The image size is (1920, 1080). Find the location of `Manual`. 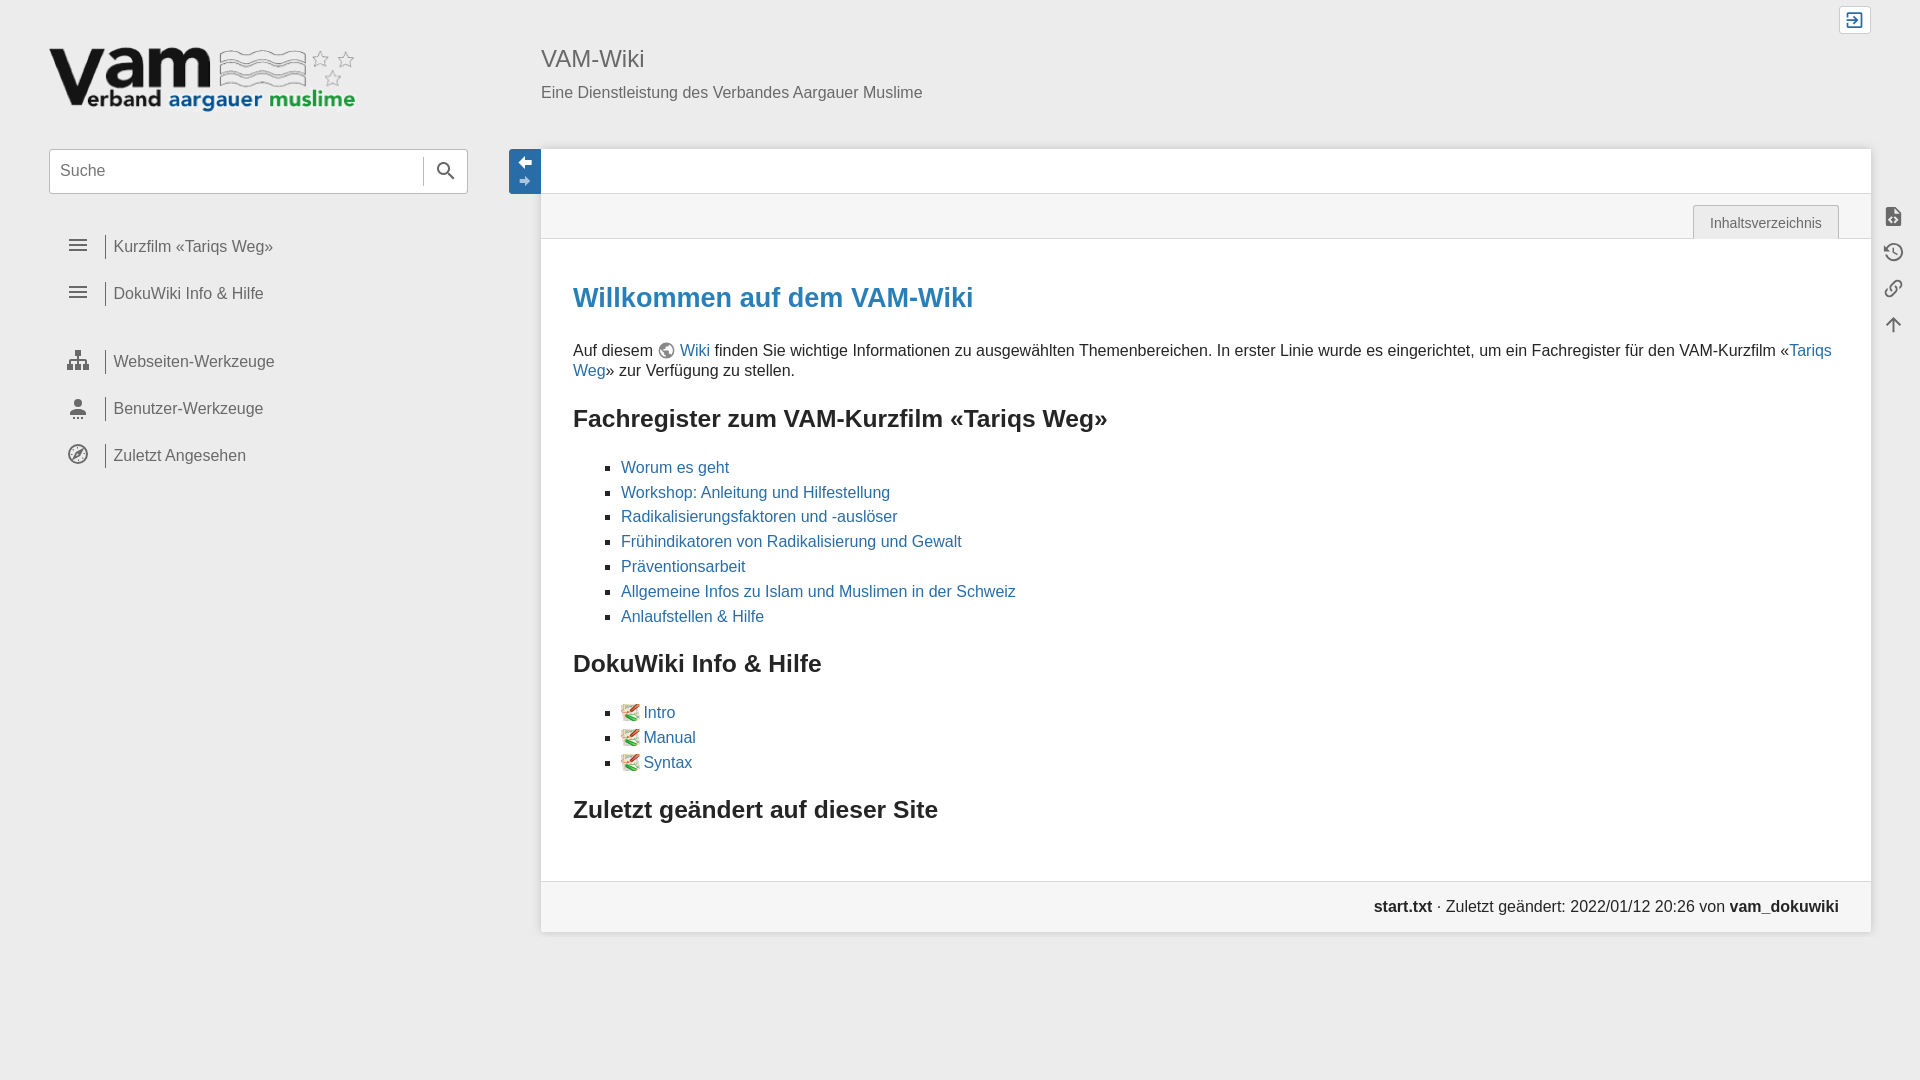

Manual is located at coordinates (658, 738).